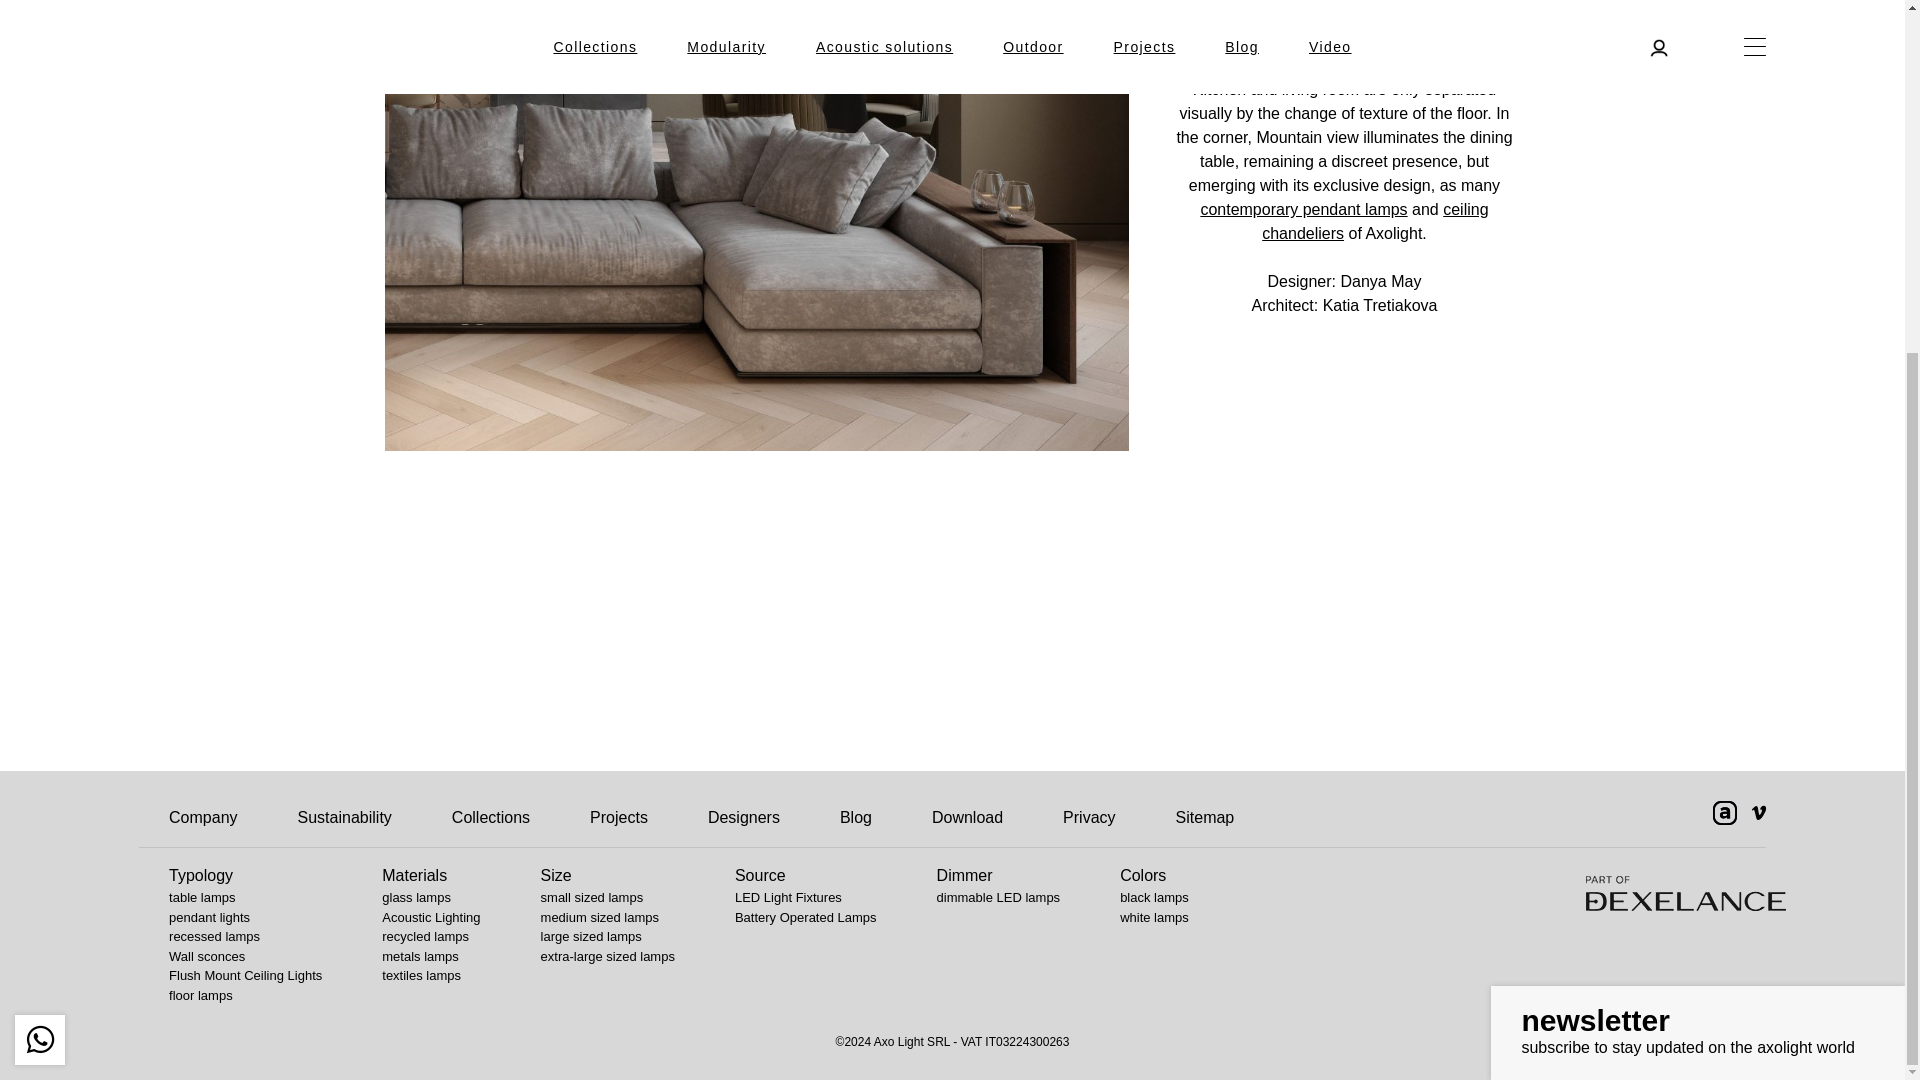 Image resolution: width=1920 pixels, height=1080 pixels. Describe the element at coordinates (1304, 209) in the screenshot. I see `contemporary pendant lamps` at that location.